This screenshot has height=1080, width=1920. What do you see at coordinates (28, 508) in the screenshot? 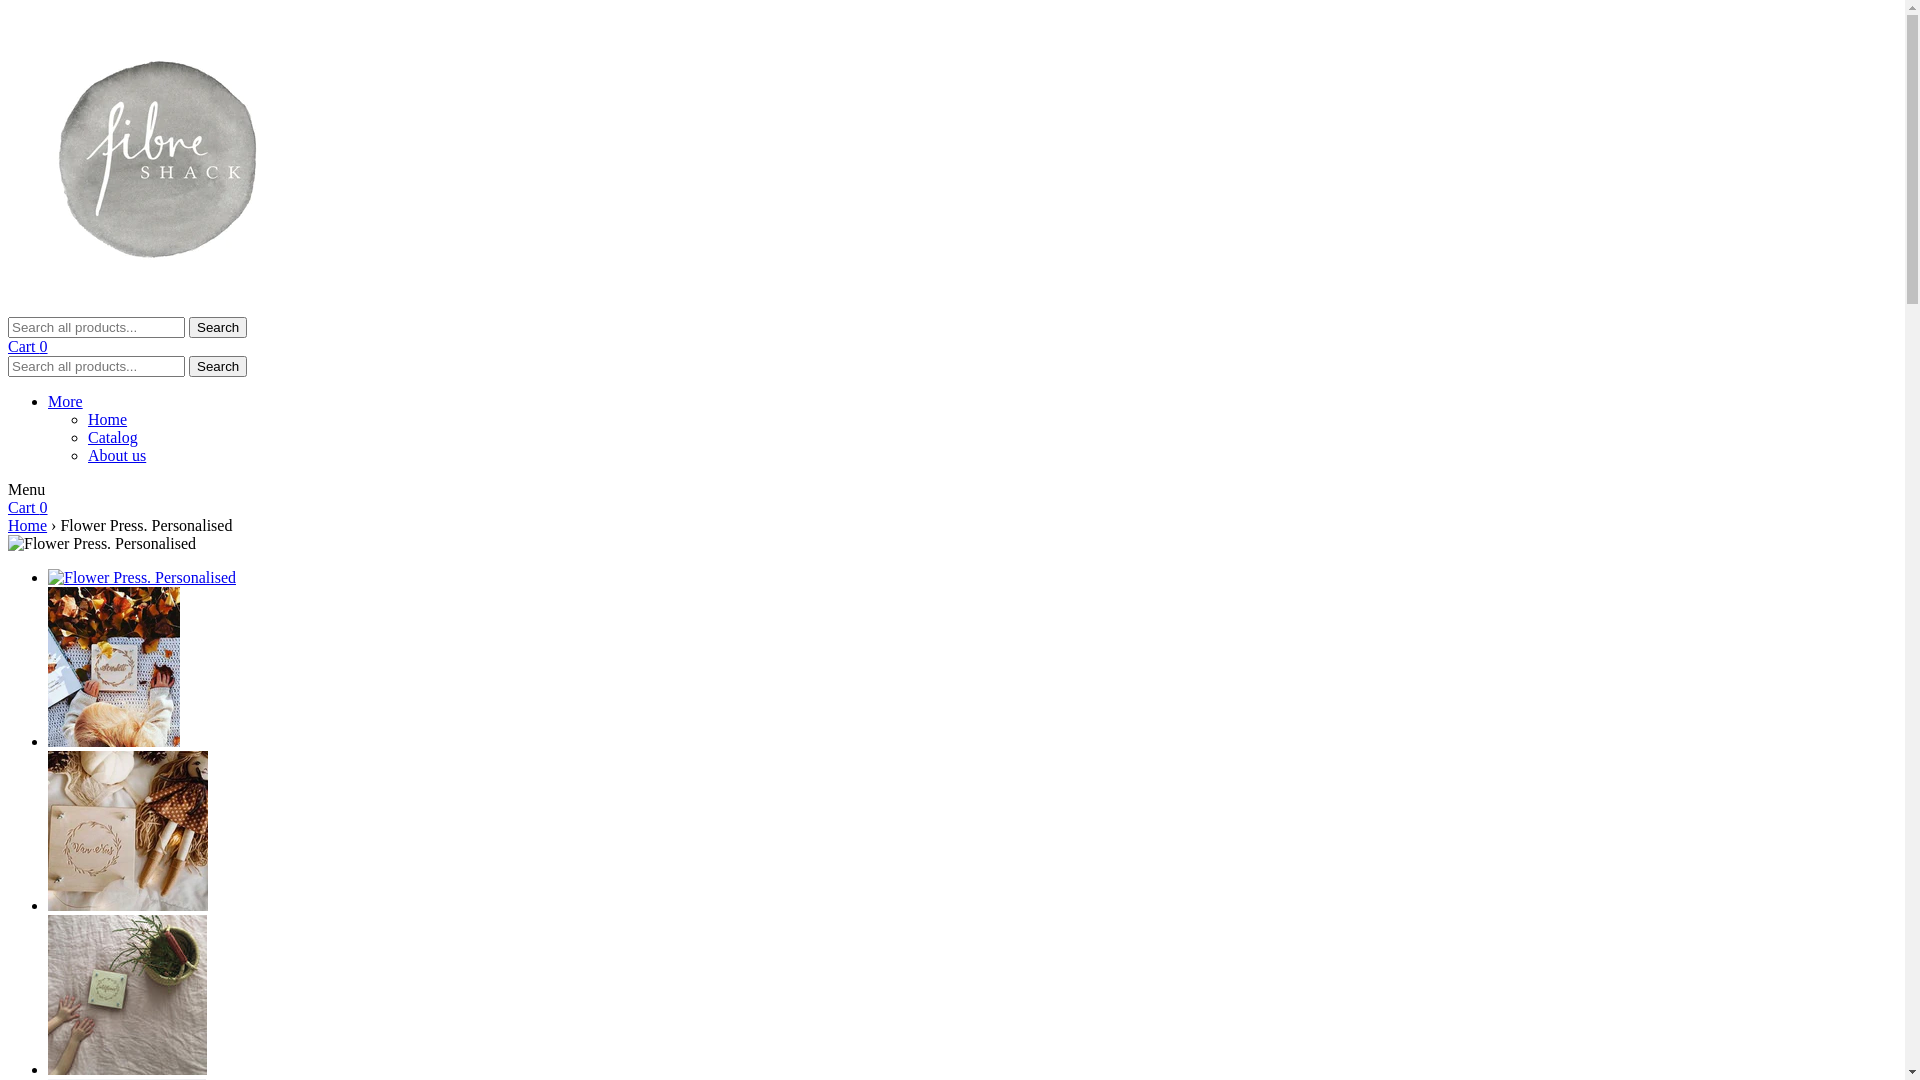
I see `Cart 0` at bounding box center [28, 508].